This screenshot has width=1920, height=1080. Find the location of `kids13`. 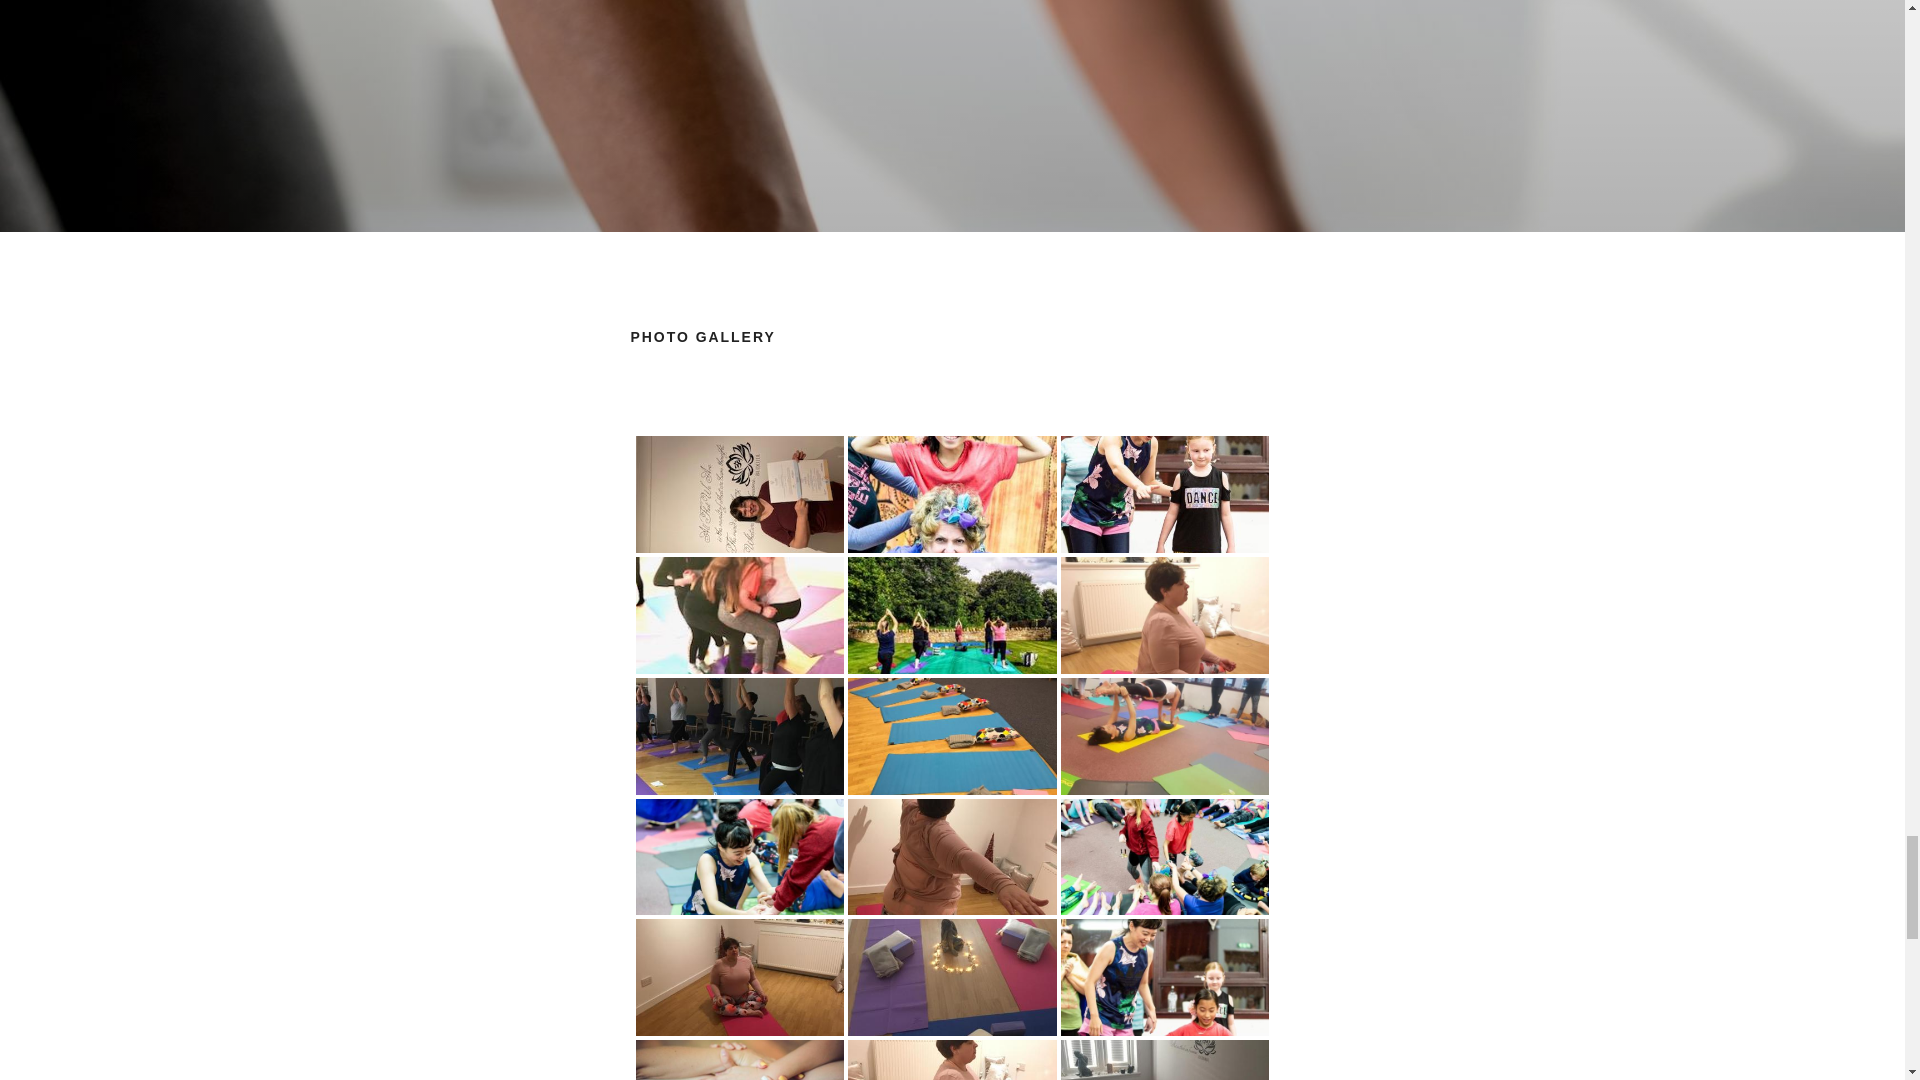

kids13 is located at coordinates (1165, 736).